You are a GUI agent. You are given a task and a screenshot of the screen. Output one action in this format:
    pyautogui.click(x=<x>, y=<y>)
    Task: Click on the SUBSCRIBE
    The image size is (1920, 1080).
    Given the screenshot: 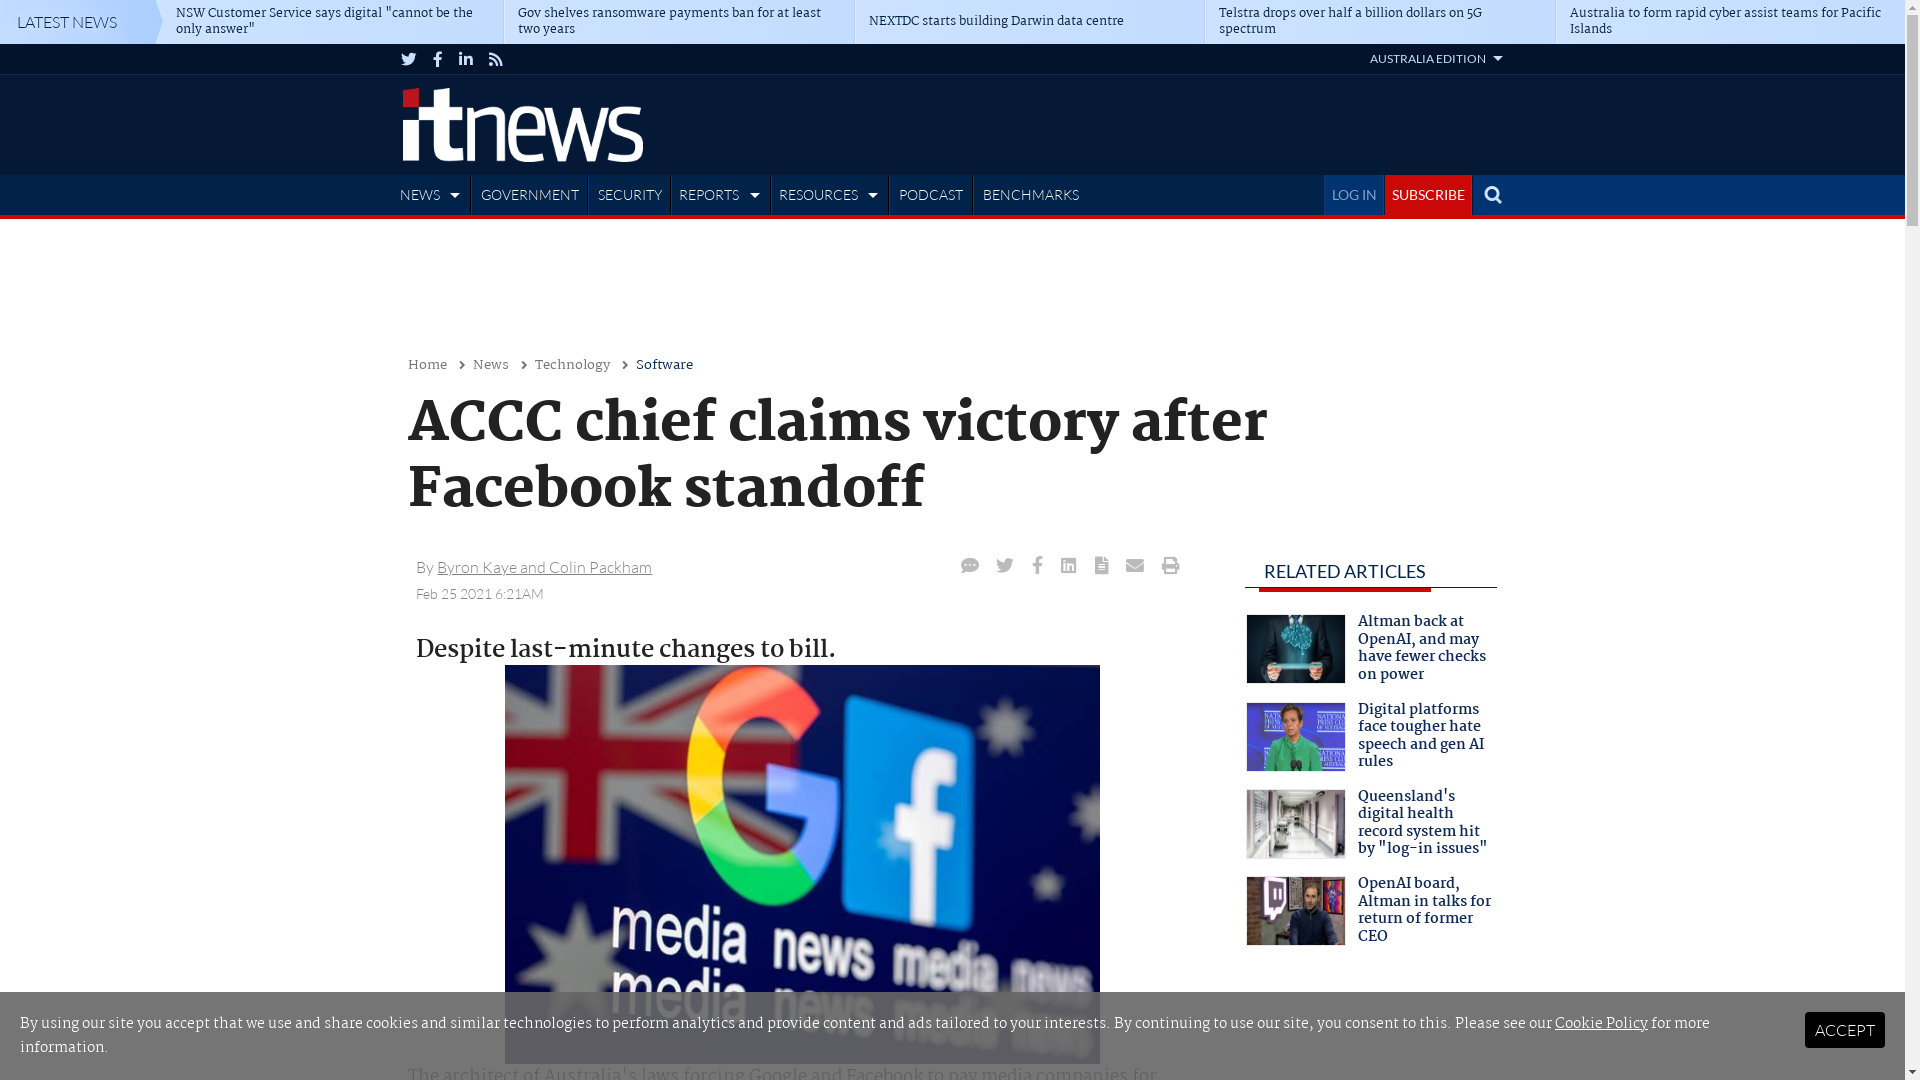 What is the action you would take?
    pyautogui.click(x=1428, y=195)
    